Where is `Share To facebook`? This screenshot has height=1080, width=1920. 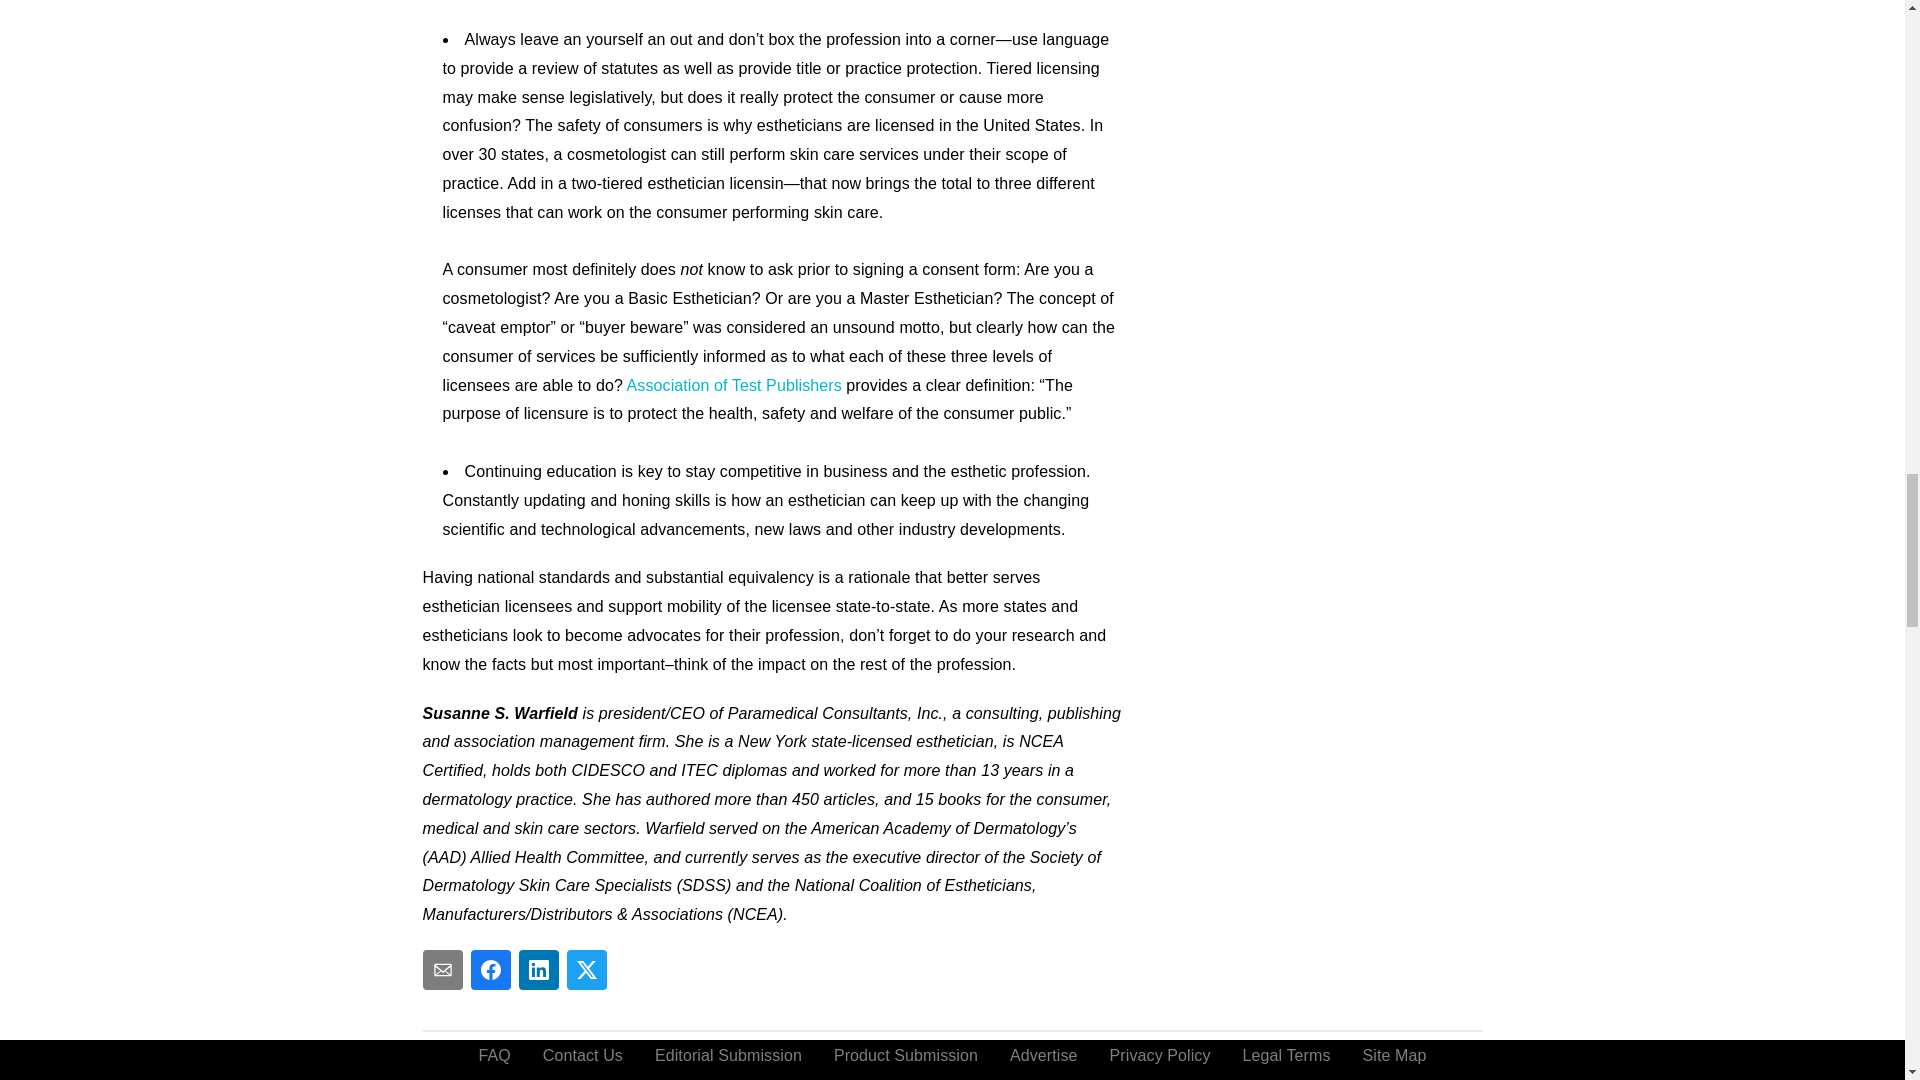 Share To facebook is located at coordinates (490, 970).